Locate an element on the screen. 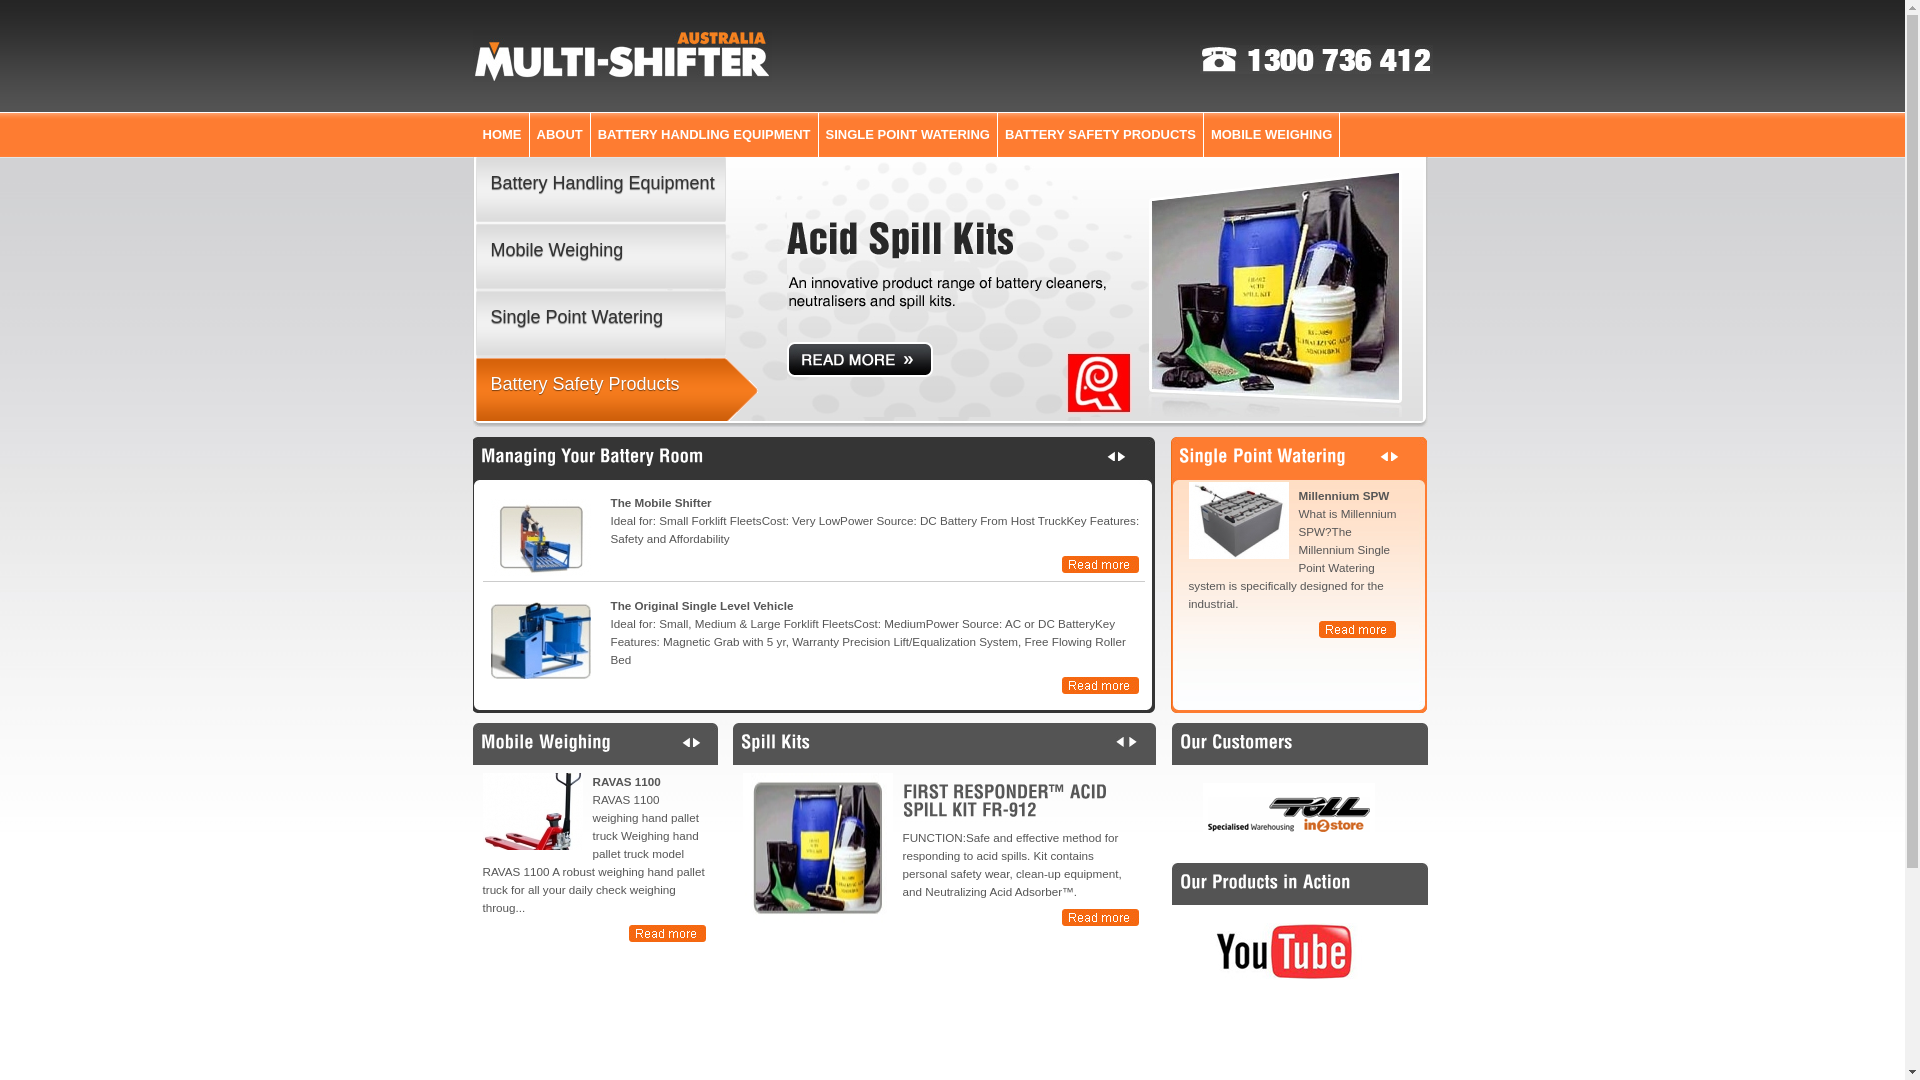  RAVAS 1100  is located at coordinates (532, 812).